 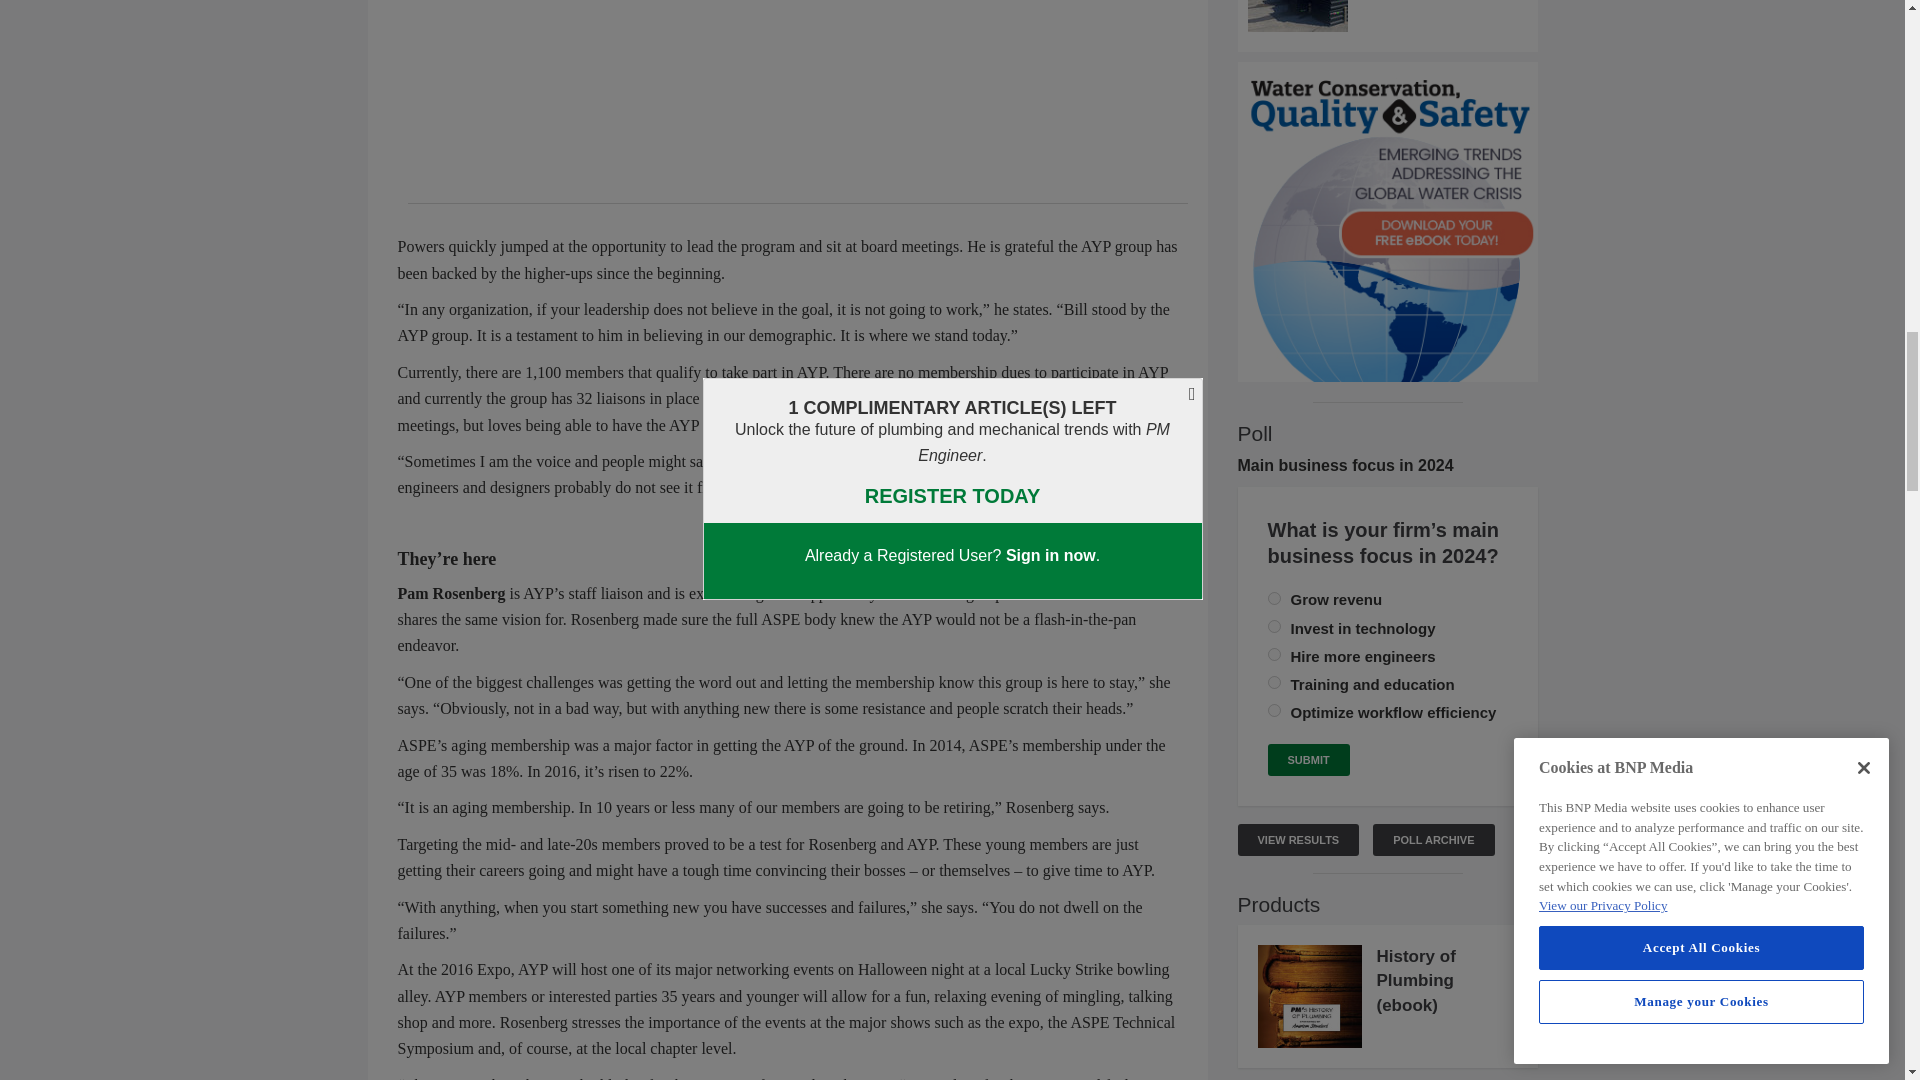 What do you see at coordinates (1308, 760) in the screenshot?
I see `Submit` at bounding box center [1308, 760].